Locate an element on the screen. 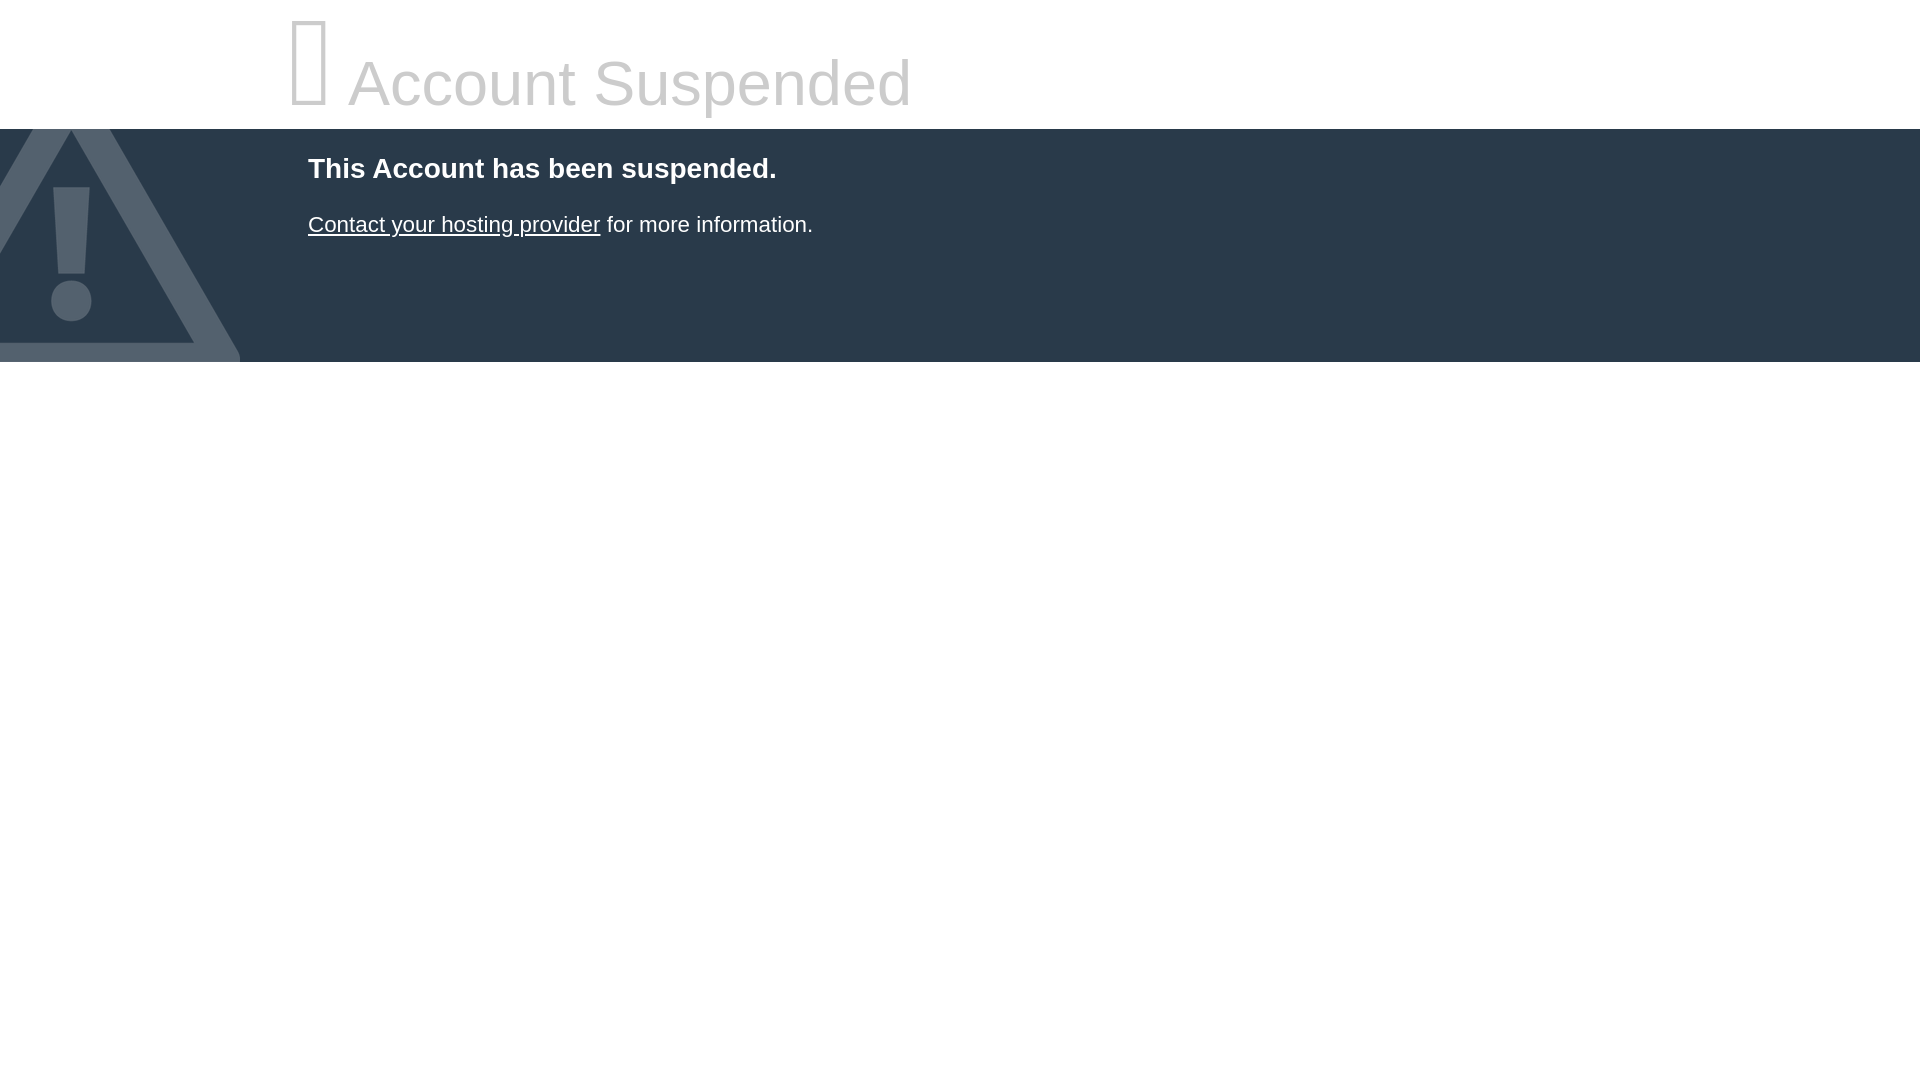  Contact your hosting provider is located at coordinates (453, 224).